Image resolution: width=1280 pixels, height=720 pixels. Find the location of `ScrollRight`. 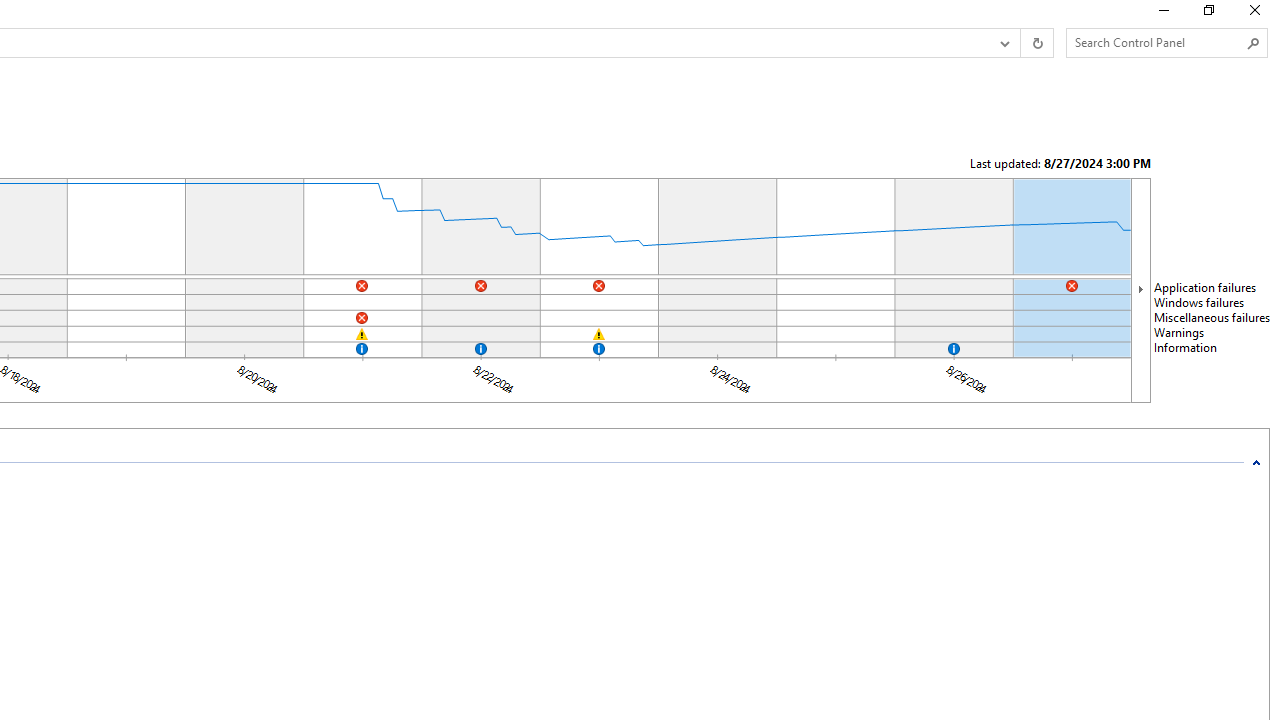

ScrollRight is located at coordinates (1140, 289).